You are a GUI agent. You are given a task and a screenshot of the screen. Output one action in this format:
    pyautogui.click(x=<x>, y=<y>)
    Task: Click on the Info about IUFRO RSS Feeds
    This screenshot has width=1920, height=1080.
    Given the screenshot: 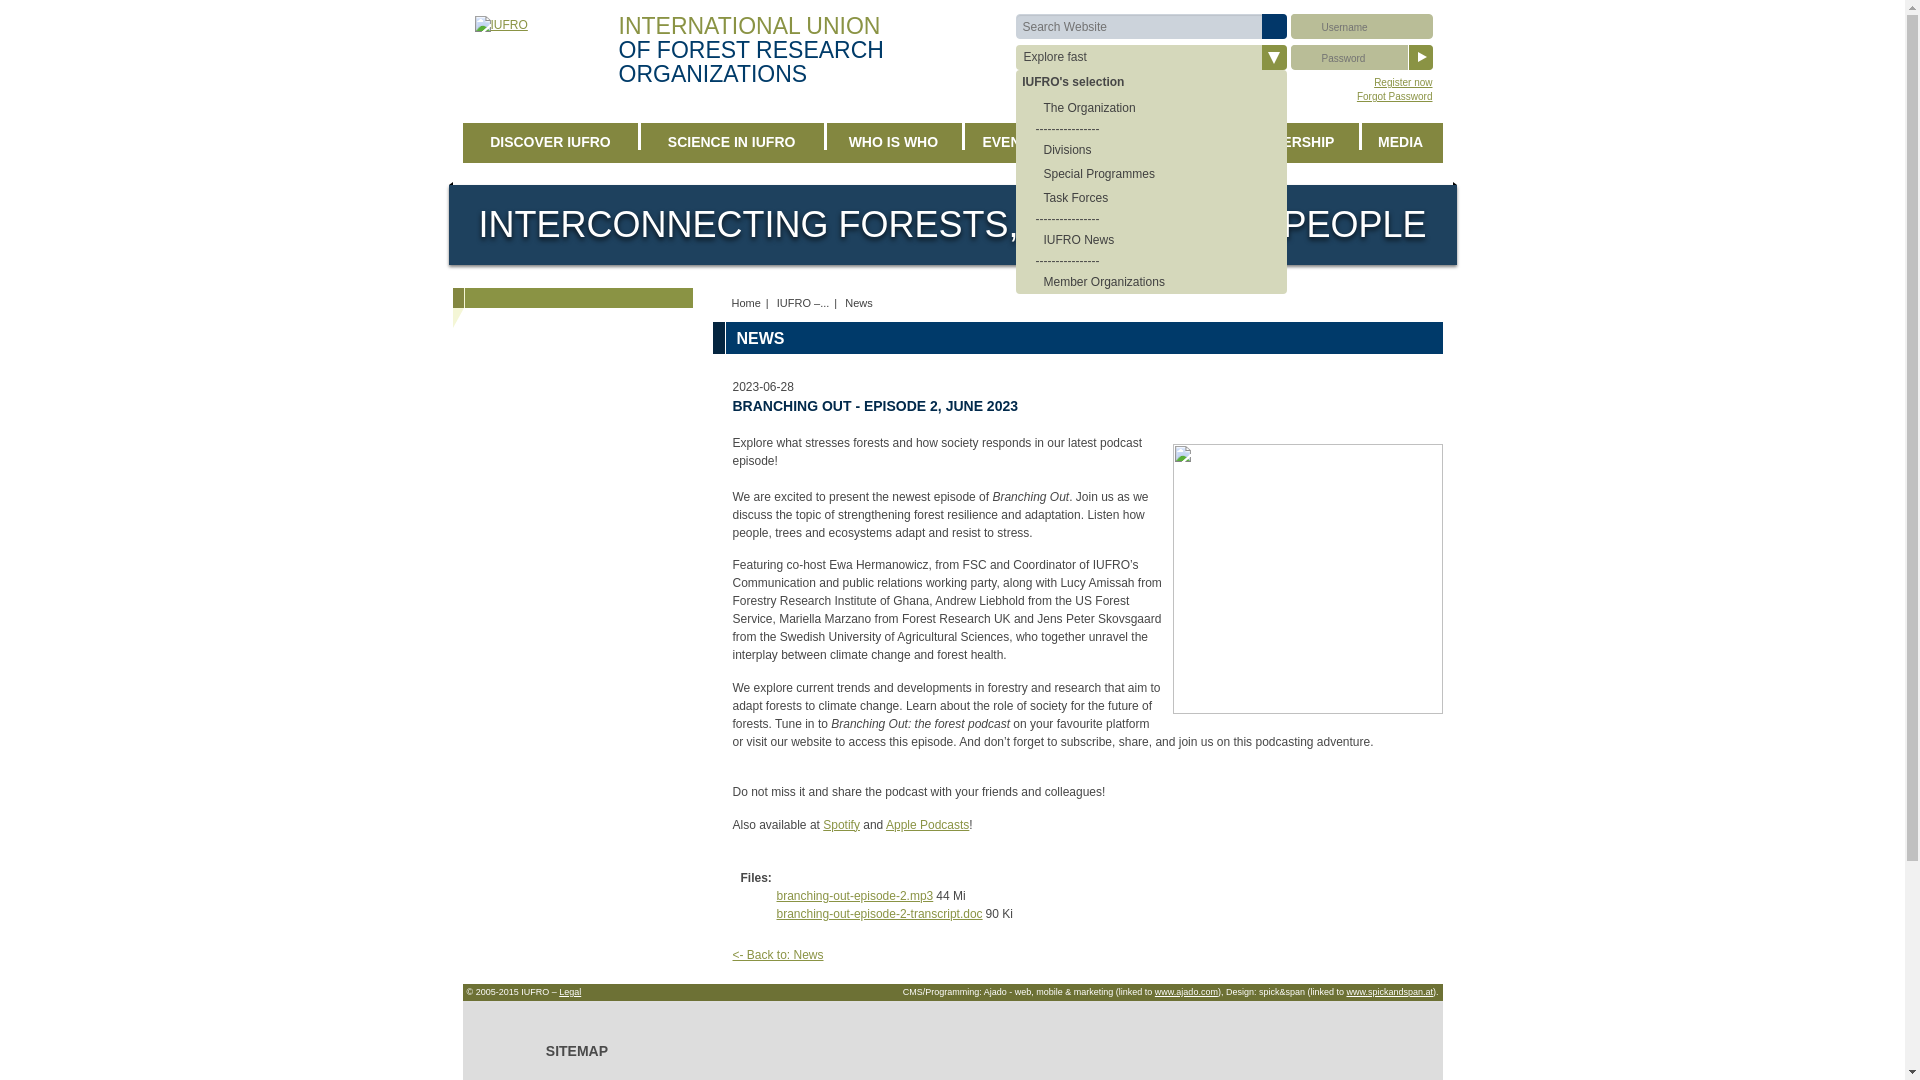 What is the action you would take?
    pyautogui.click(x=1240, y=302)
    